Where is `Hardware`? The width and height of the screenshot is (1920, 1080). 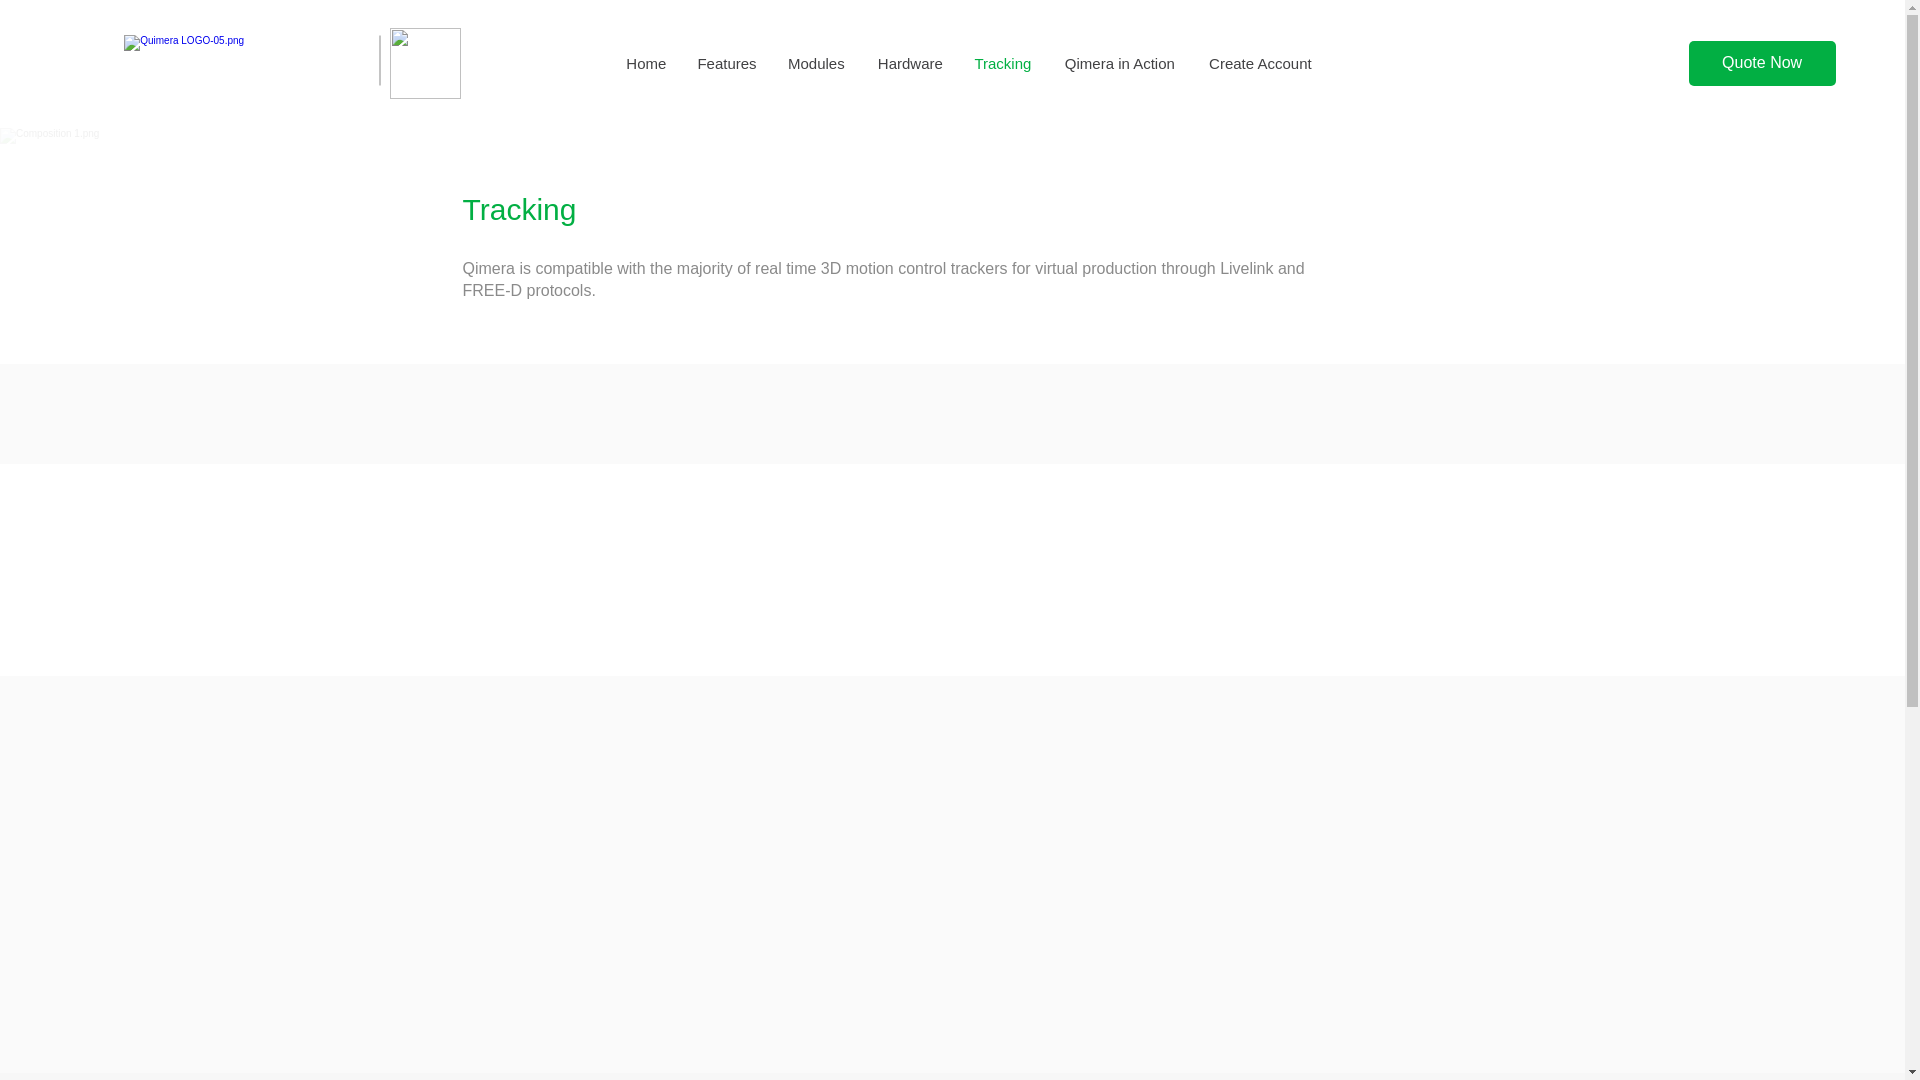
Hardware is located at coordinates (909, 63).